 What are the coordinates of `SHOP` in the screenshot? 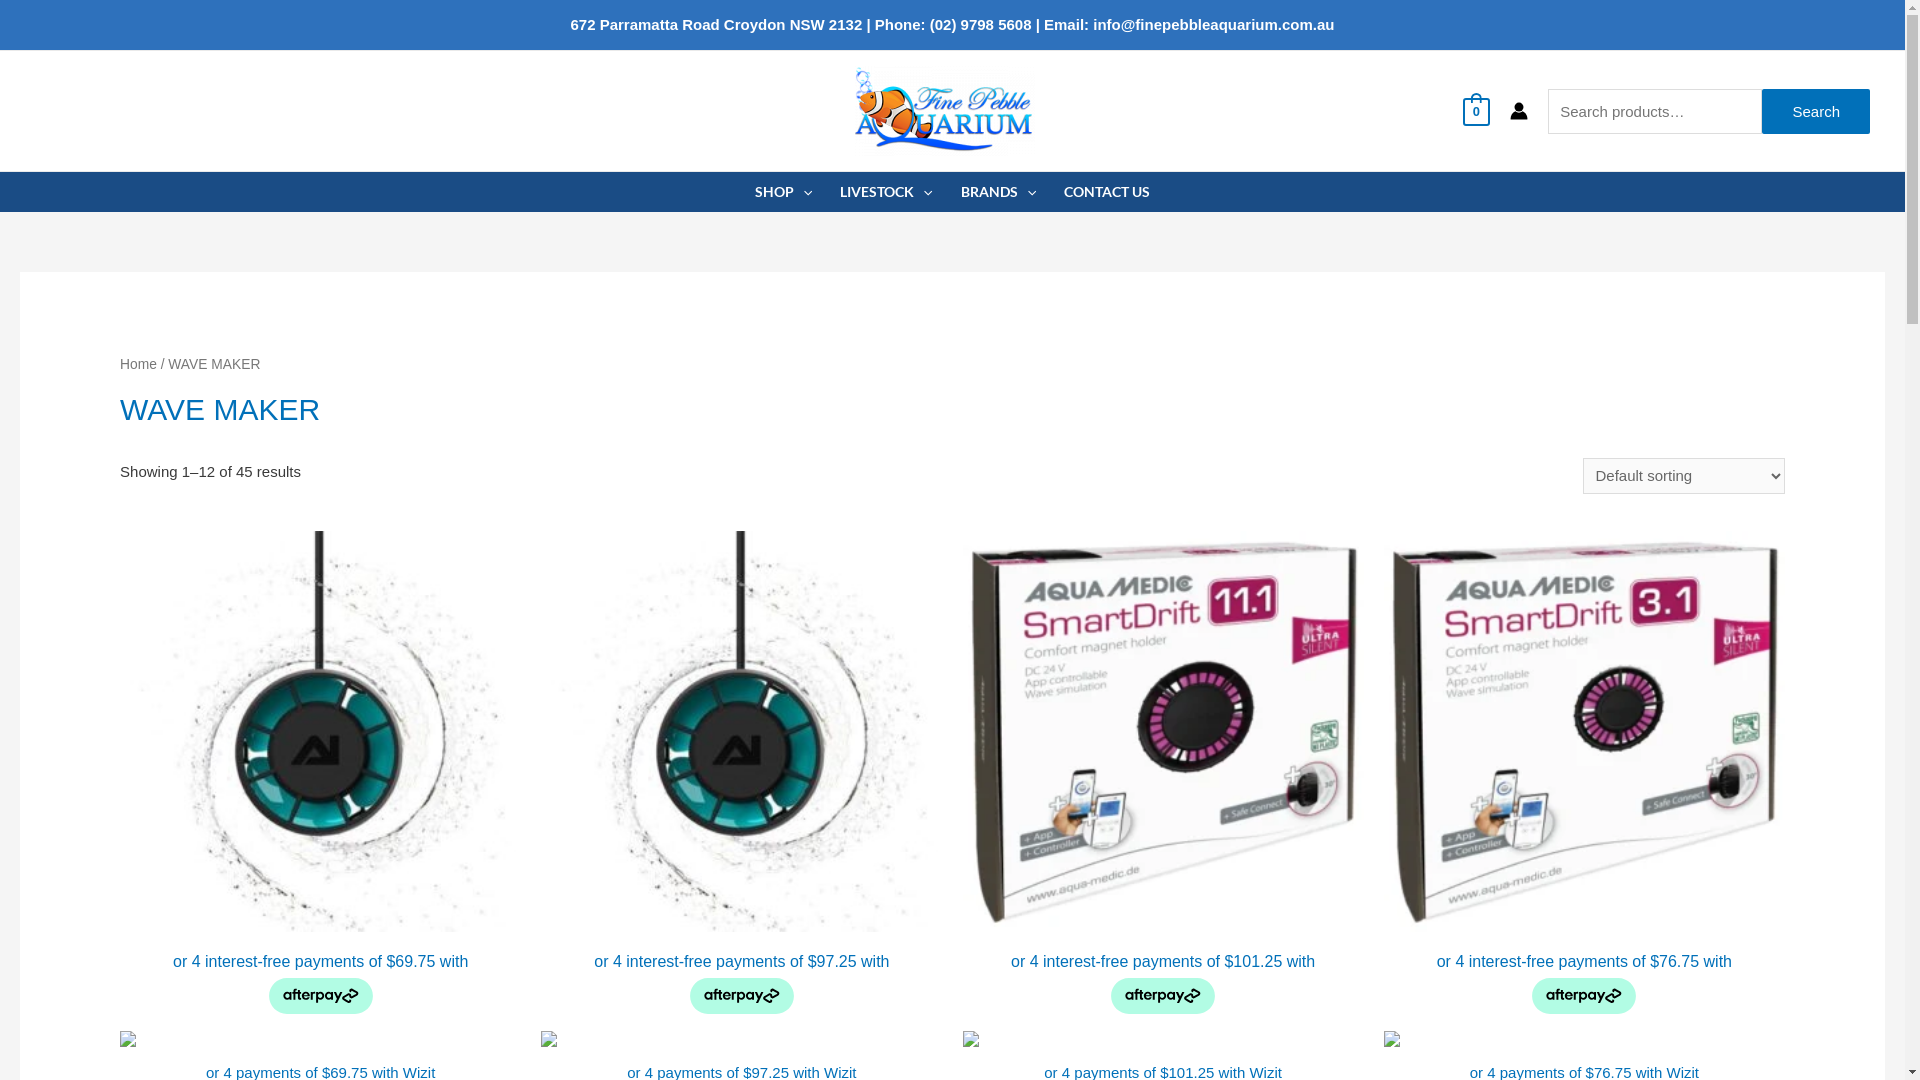 It's located at (784, 192).